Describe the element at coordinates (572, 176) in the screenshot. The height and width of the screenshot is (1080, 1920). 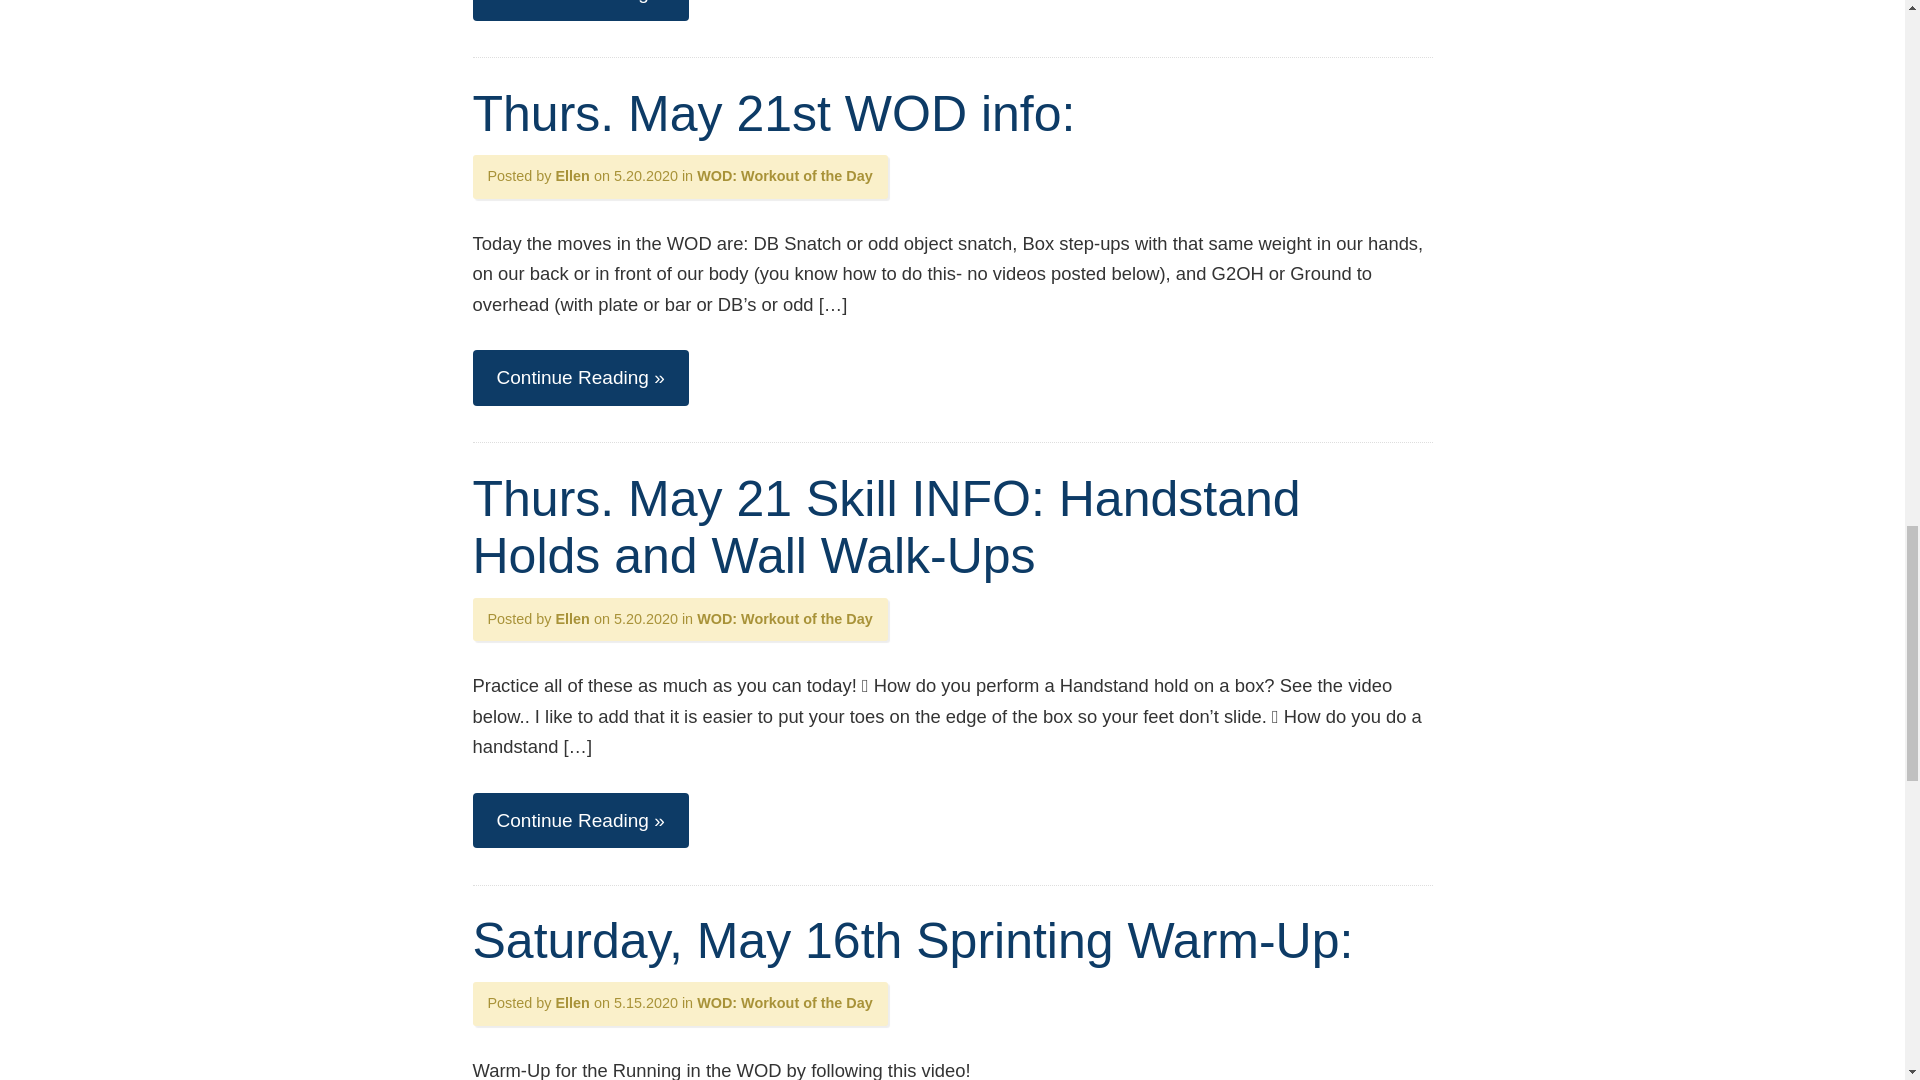
I see `Posts by Ellen` at that location.